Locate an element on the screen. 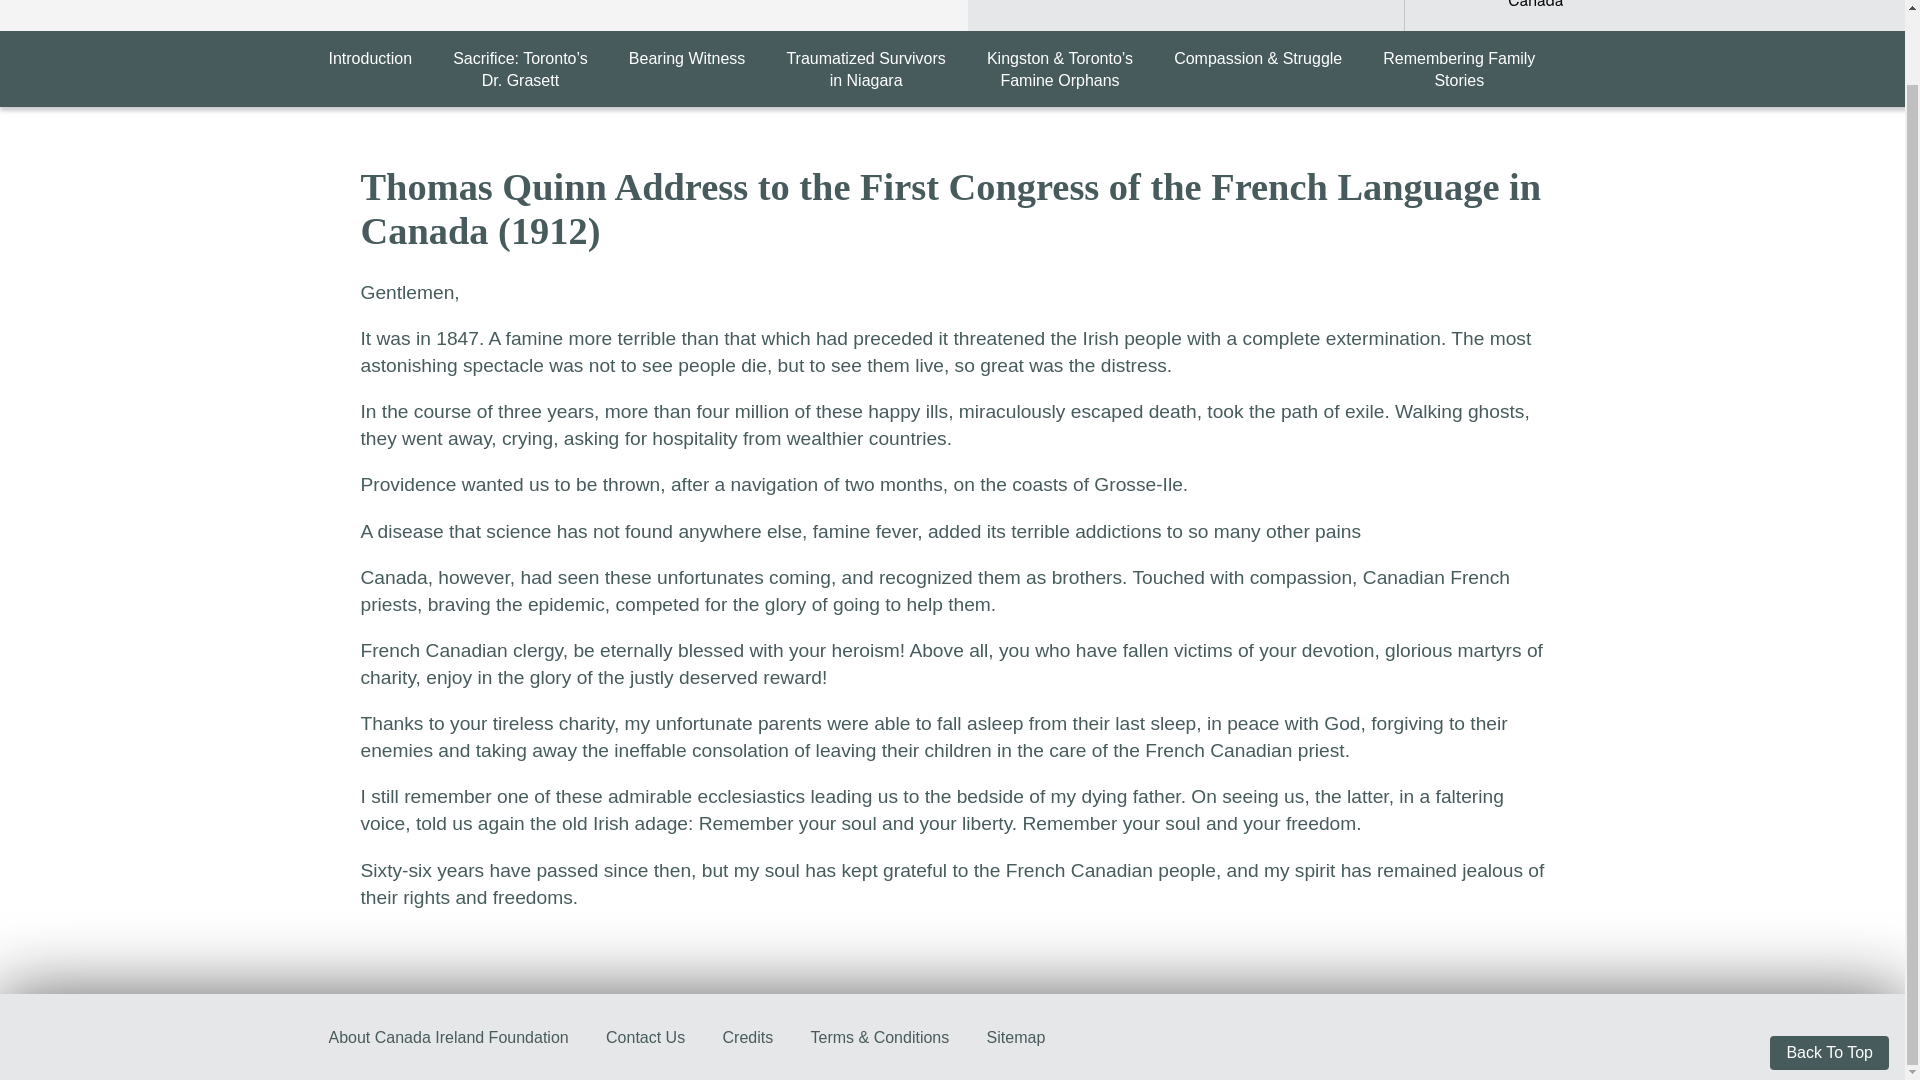 The image size is (1920, 1080). Back To Top is located at coordinates (646, 1038).